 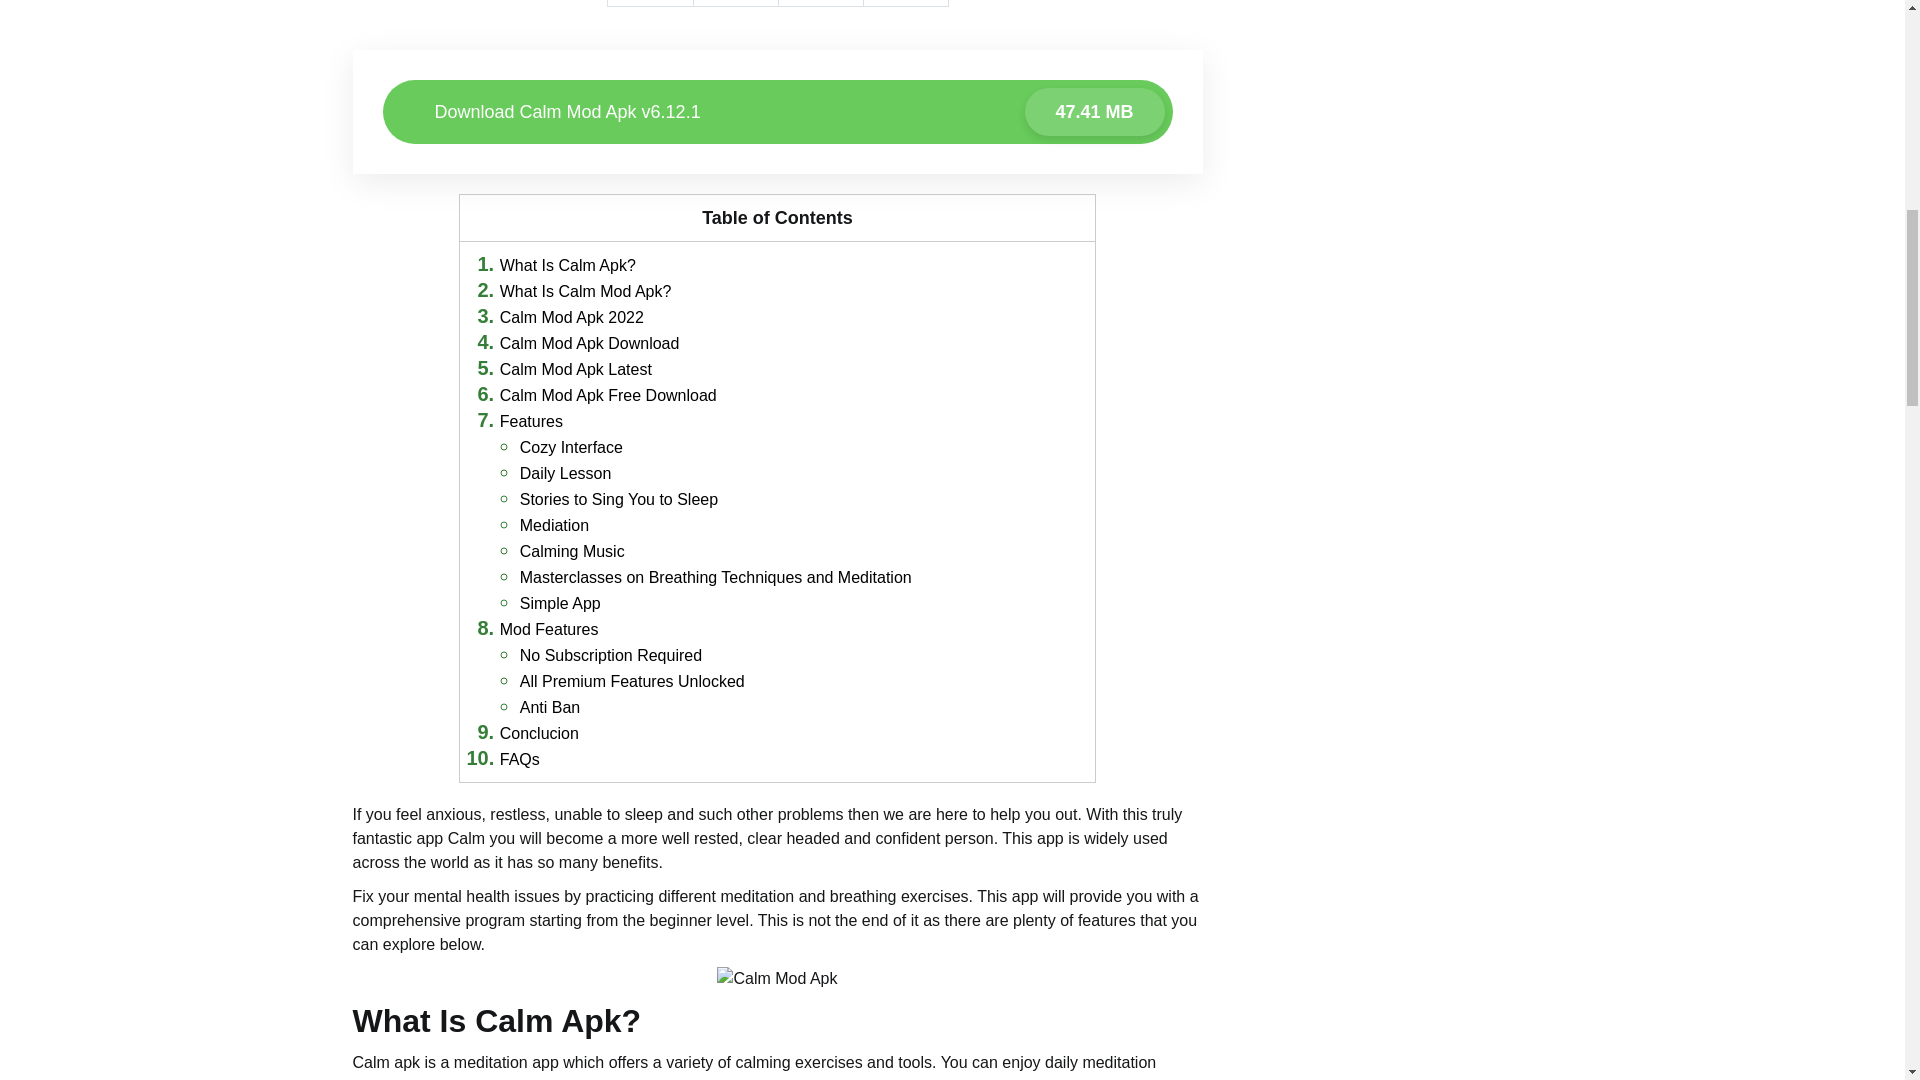 What do you see at coordinates (567, 266) in the screenshot?
I see `What Is Calm Apk?` at bounding box center [567, 266].